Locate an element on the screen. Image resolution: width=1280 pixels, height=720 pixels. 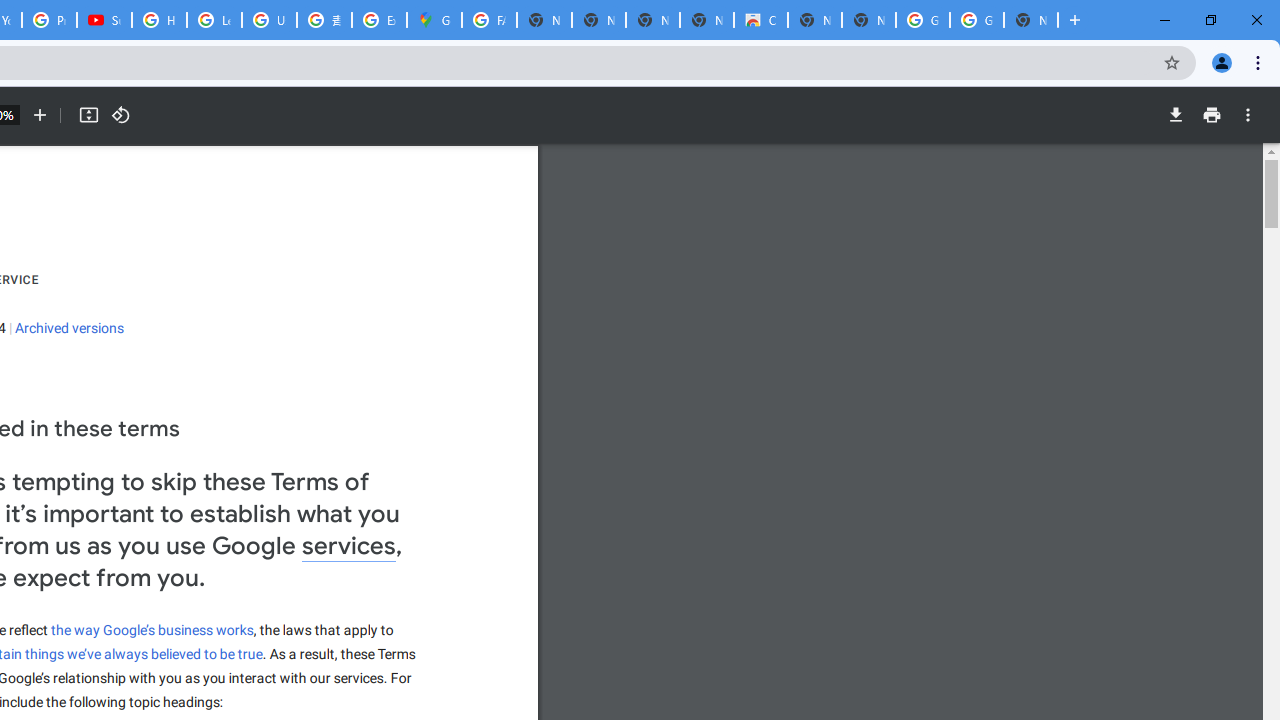
Google Images is located at coordinates (976, 20).